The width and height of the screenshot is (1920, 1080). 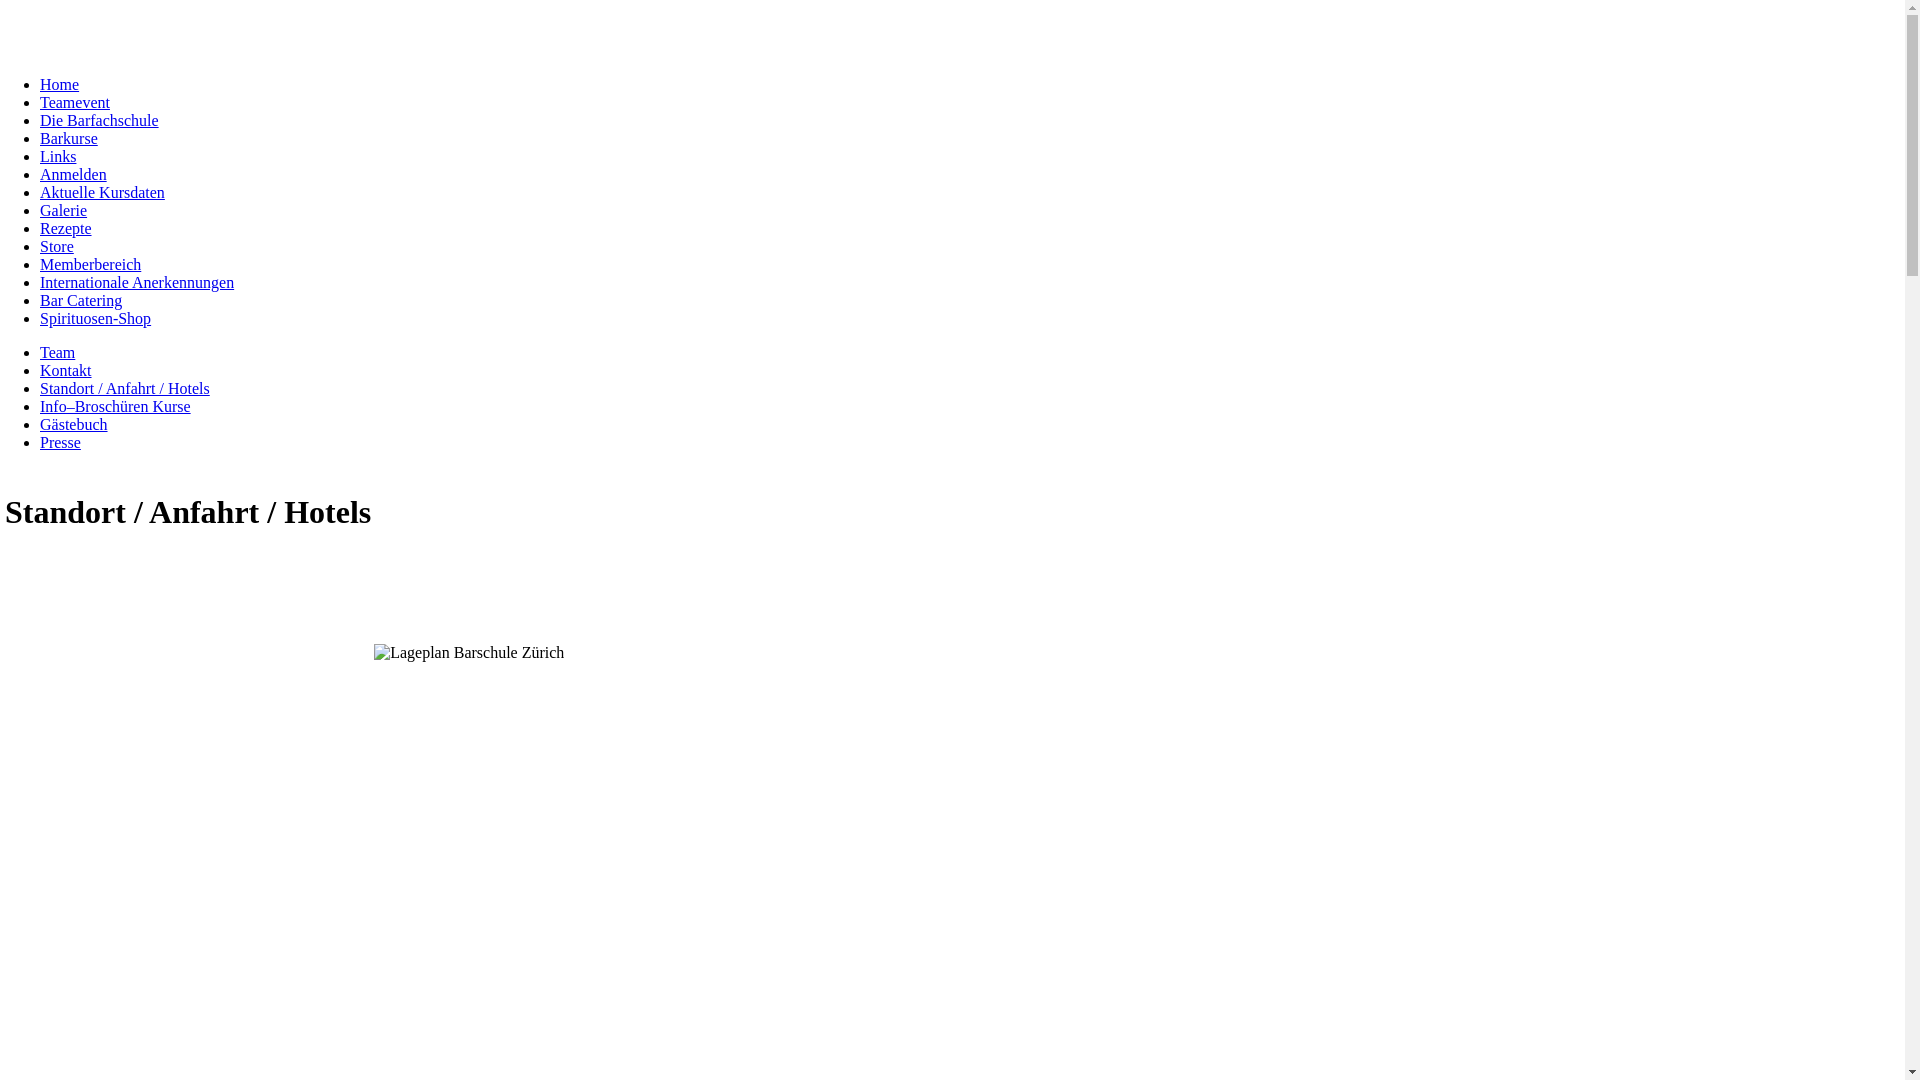 I want to click on Team, so click(x=58, y=352).